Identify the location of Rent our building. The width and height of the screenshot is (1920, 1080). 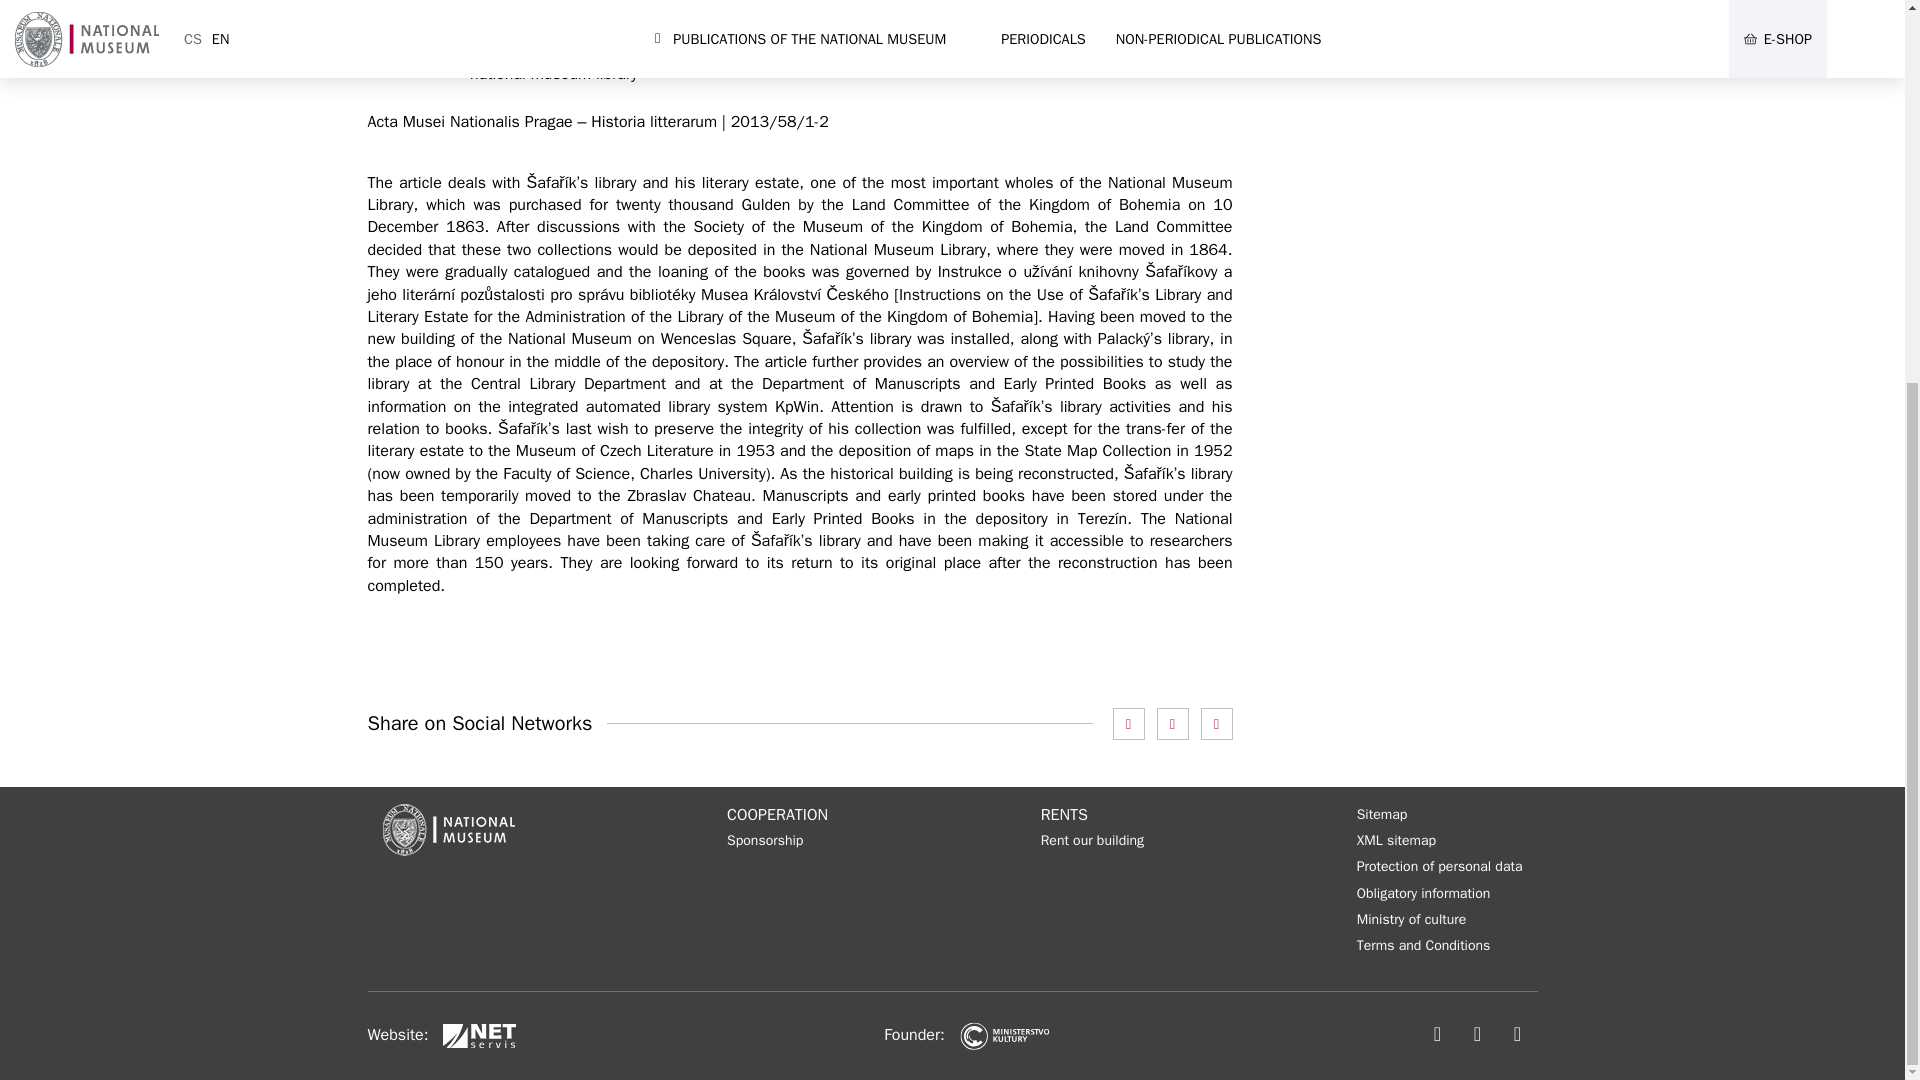
(1092, 841).